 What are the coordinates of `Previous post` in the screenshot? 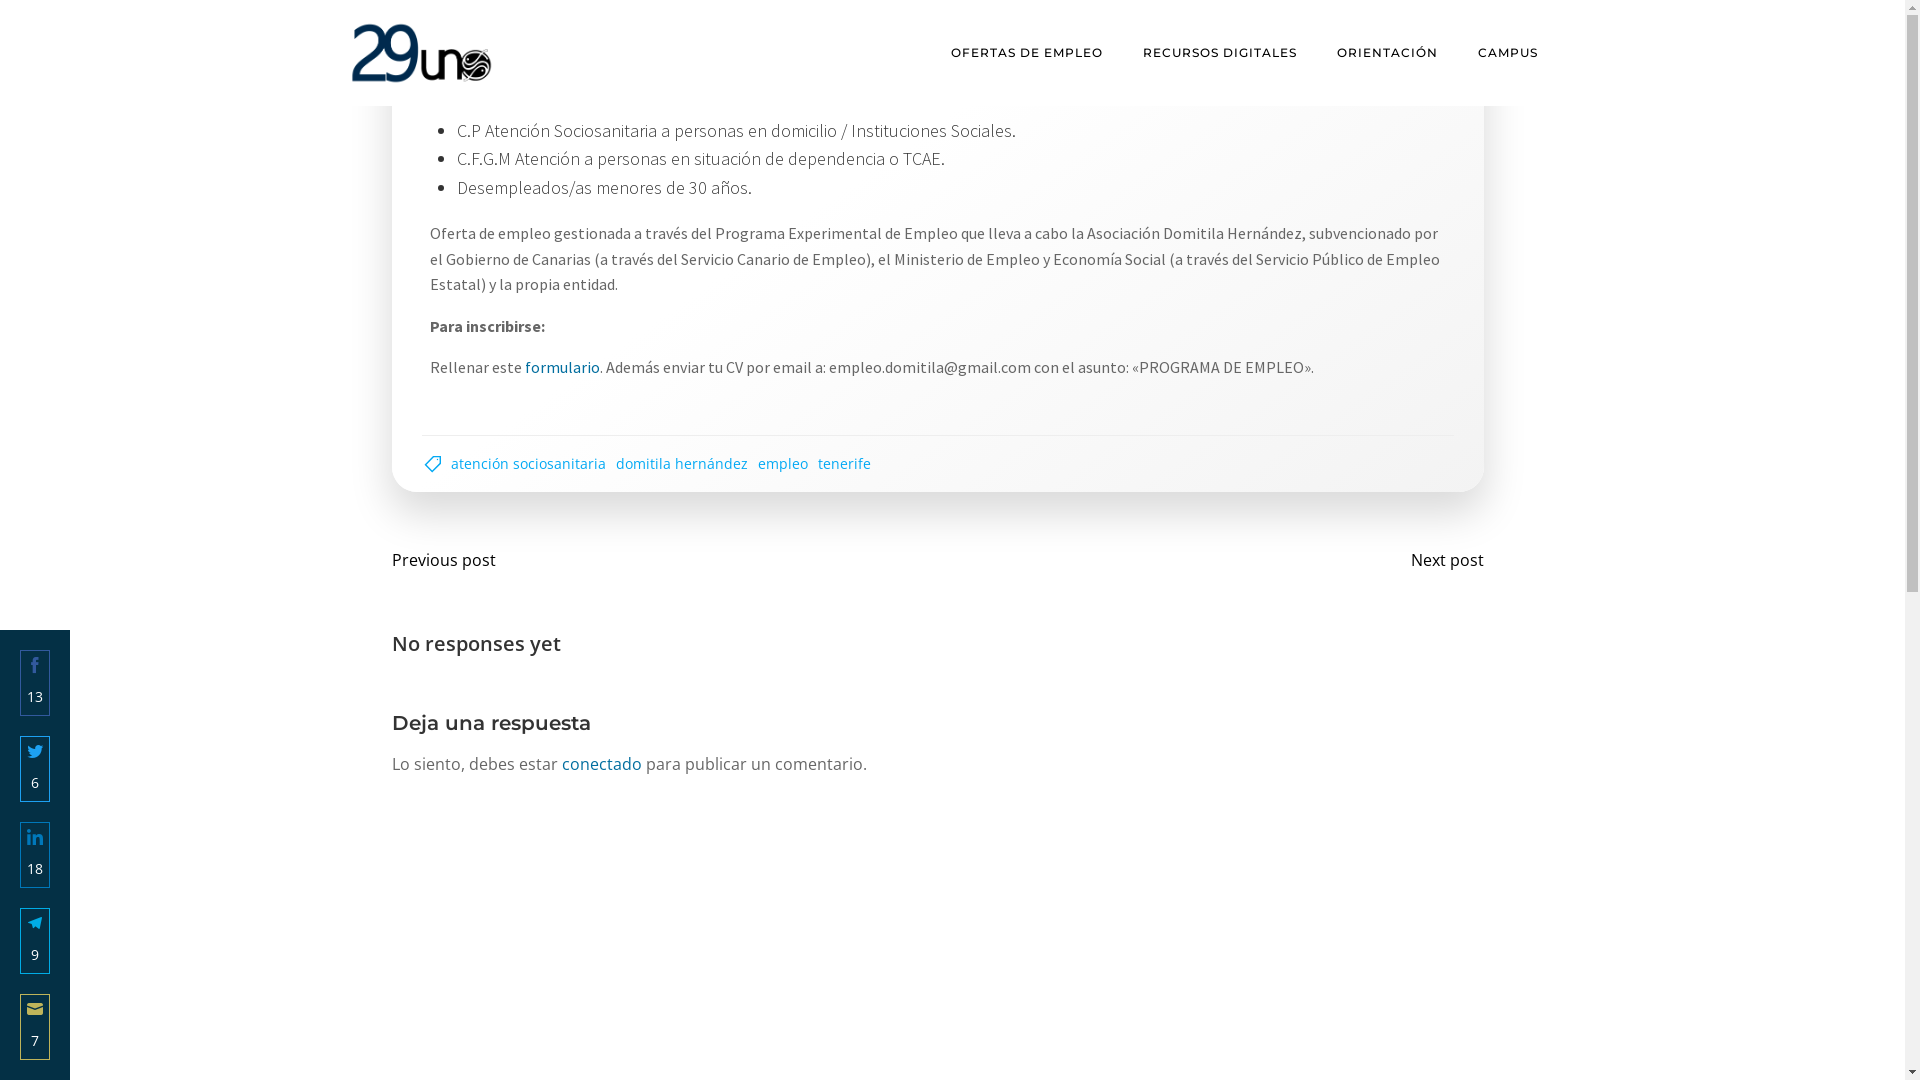 It's located at (449, 560).